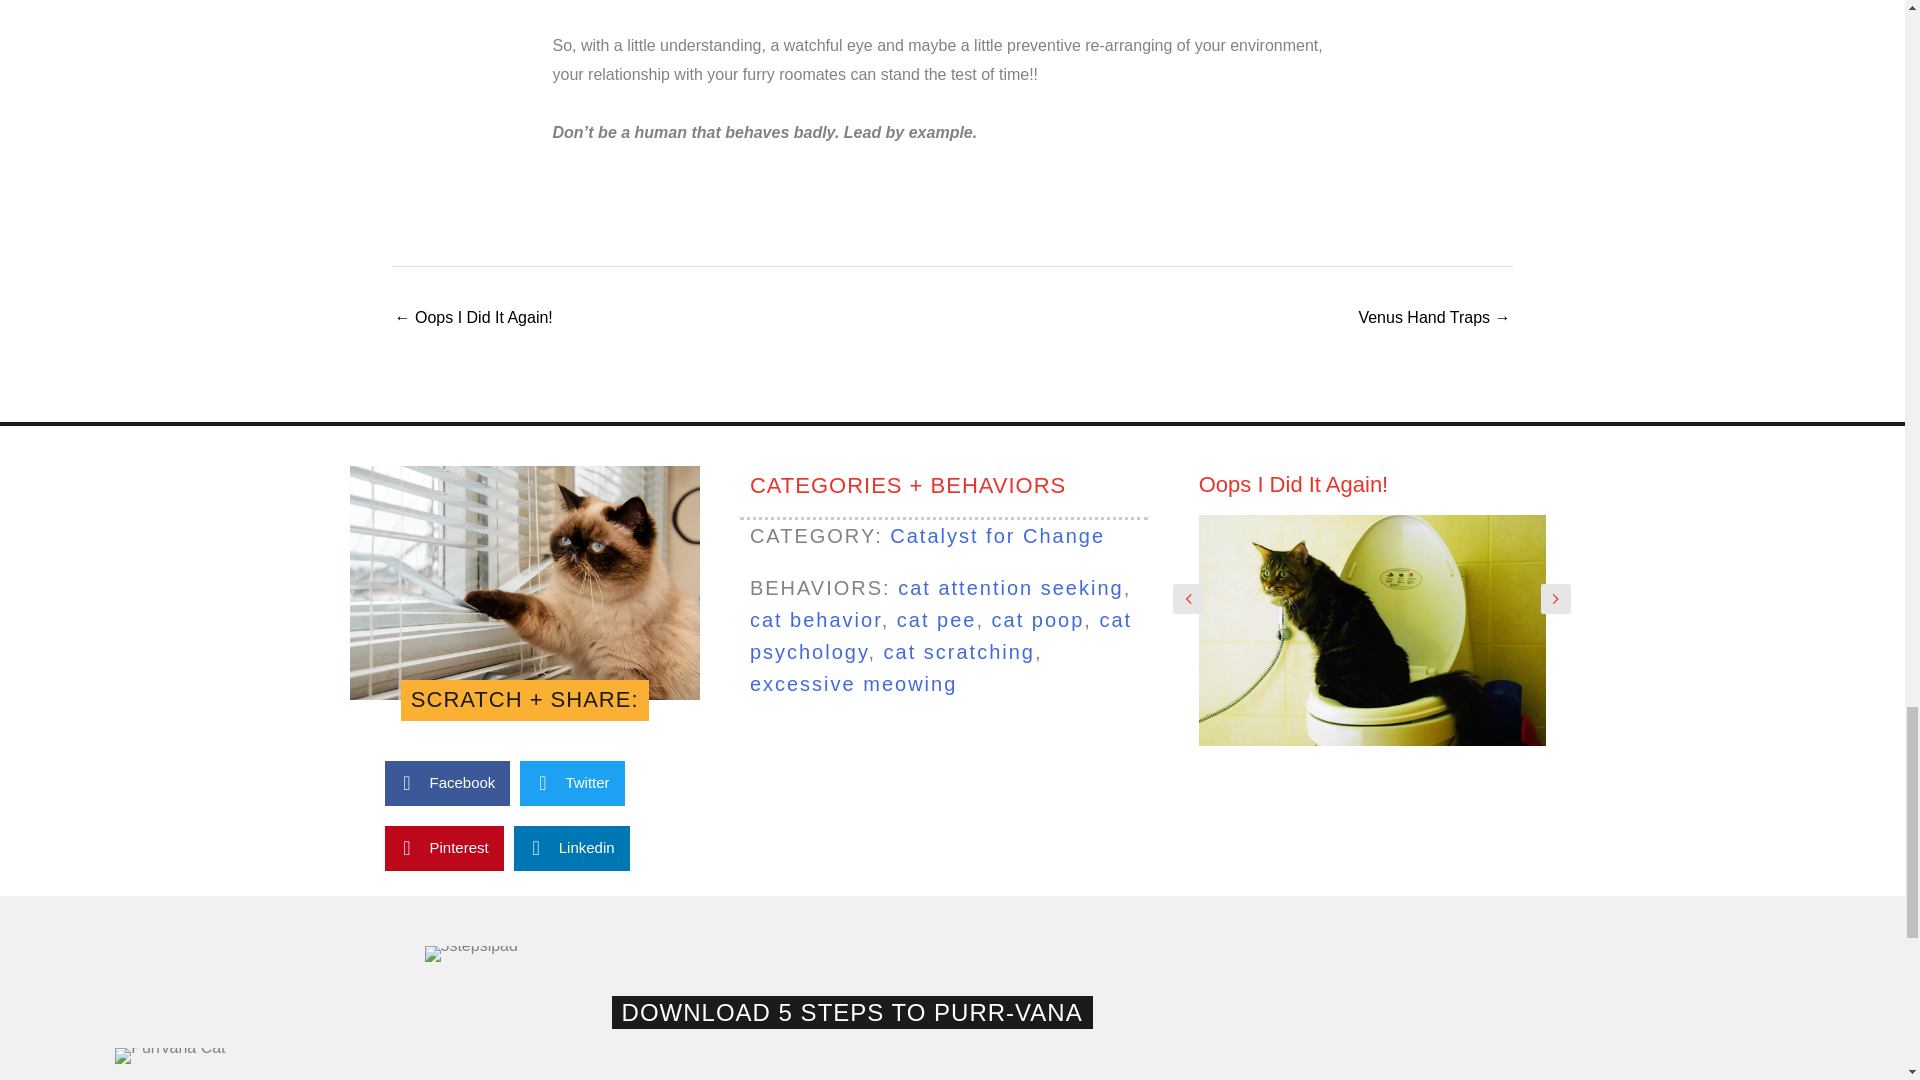  Describe the element at coordinates (1293, 484) in the screenshot. I see `Oops I Did It Again!` at that location.